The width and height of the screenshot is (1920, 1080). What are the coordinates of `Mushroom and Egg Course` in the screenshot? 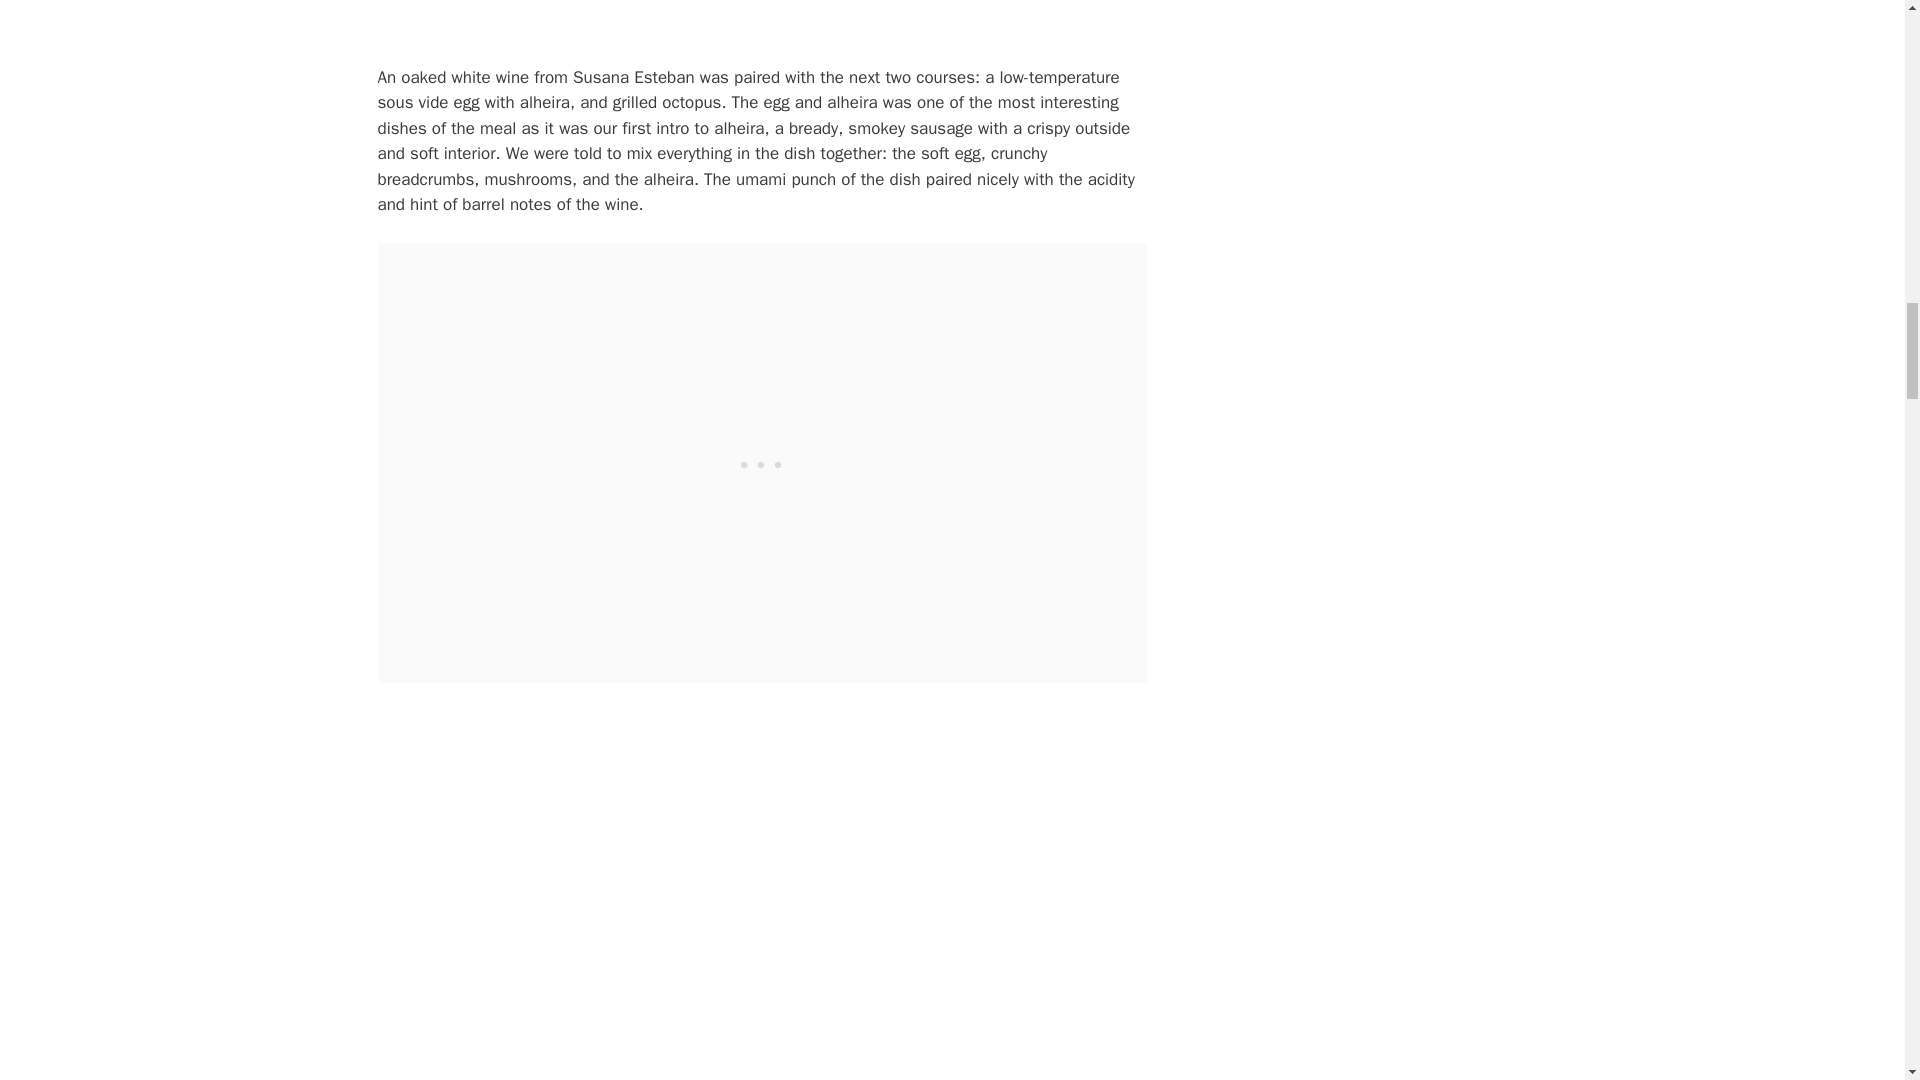 It's located at (762, 20).